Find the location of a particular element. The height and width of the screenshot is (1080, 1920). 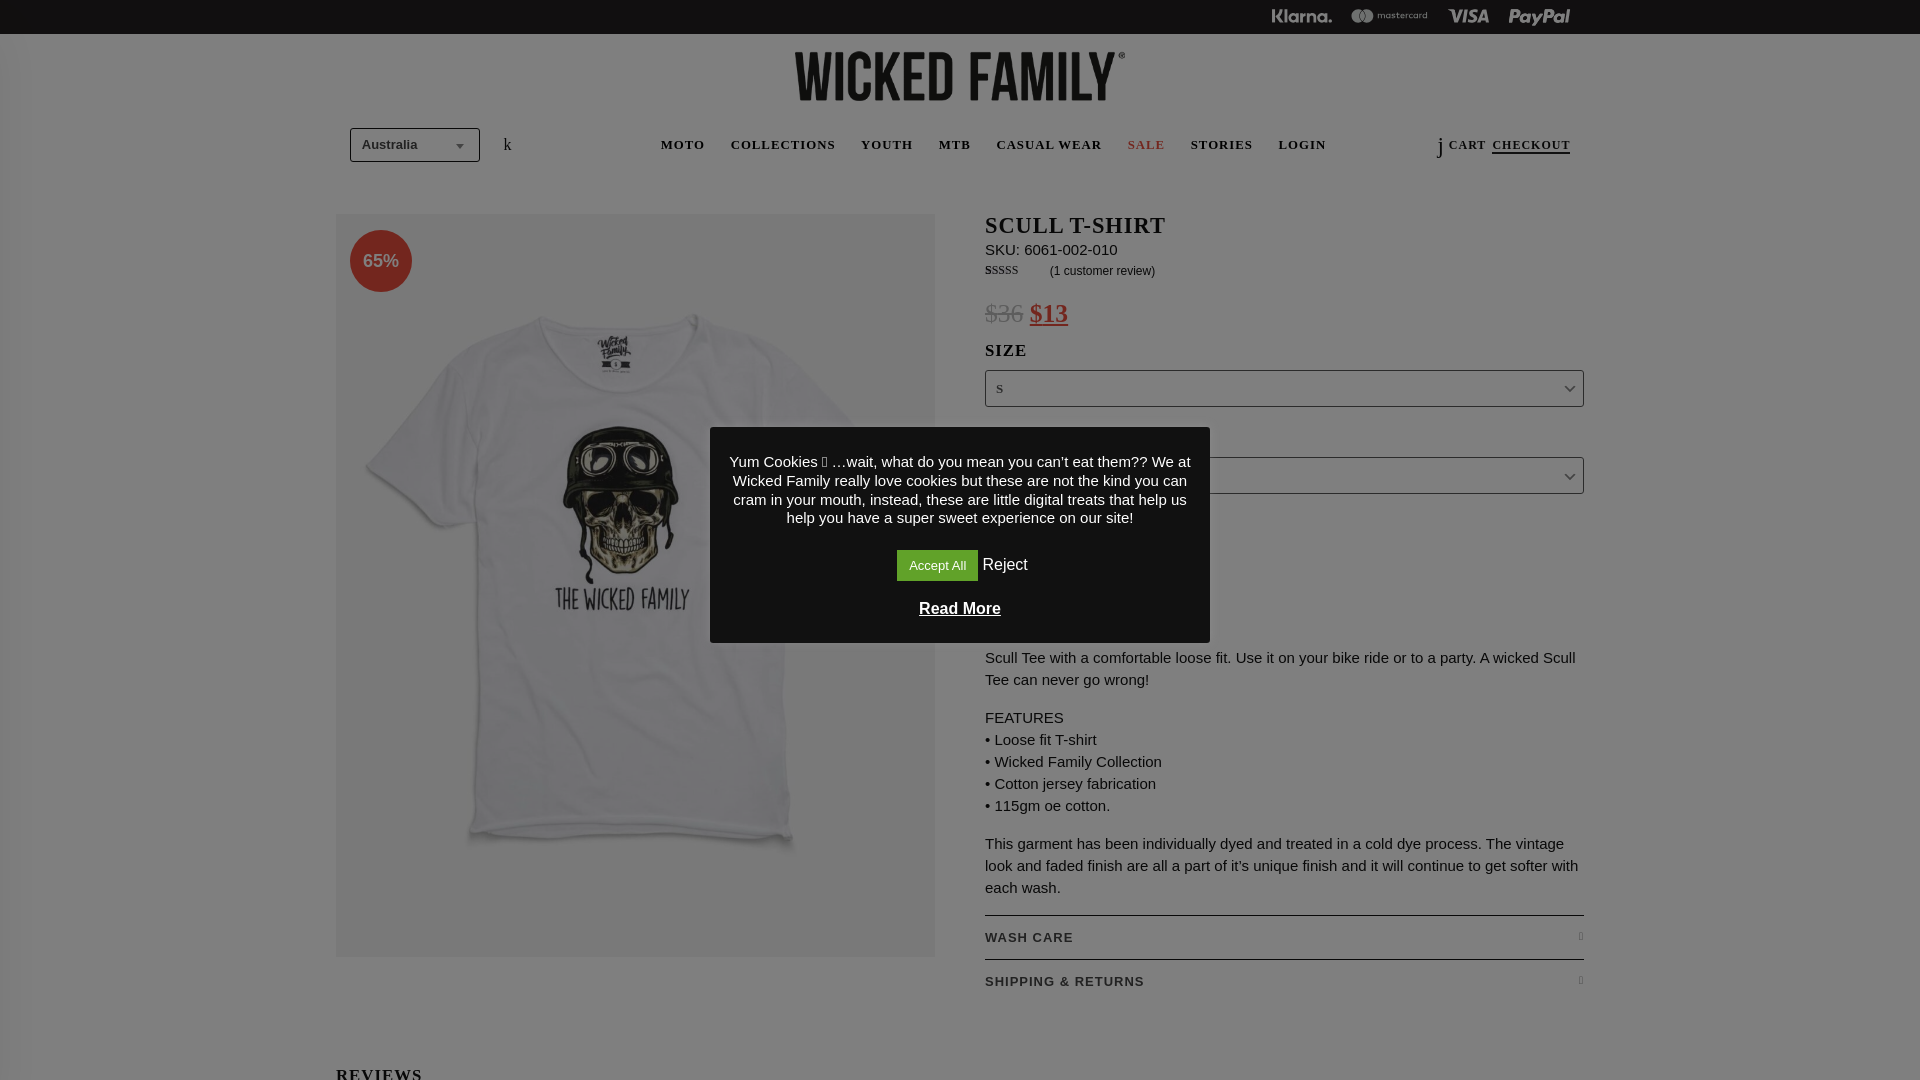

Australia is located at coordinates (414, 144).